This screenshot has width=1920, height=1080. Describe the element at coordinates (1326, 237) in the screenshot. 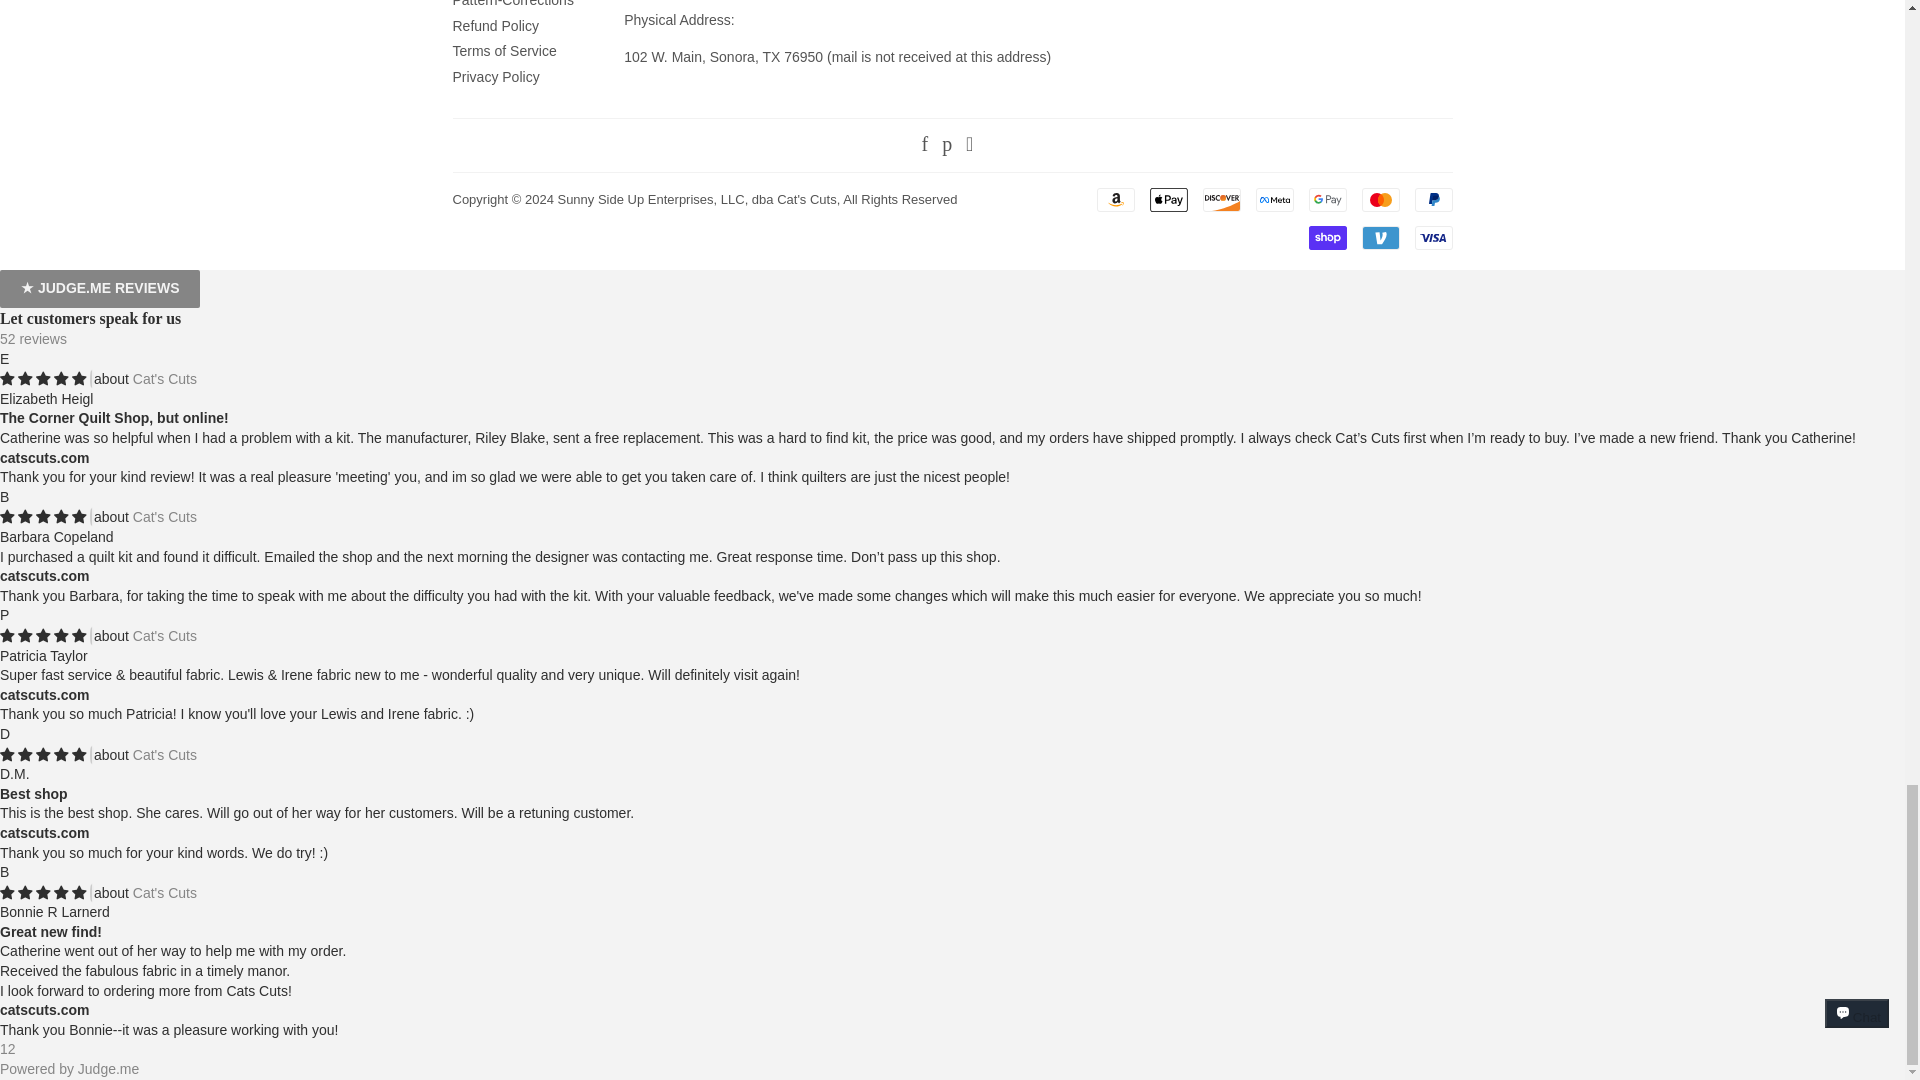

I see `Shop Pay` at that location.